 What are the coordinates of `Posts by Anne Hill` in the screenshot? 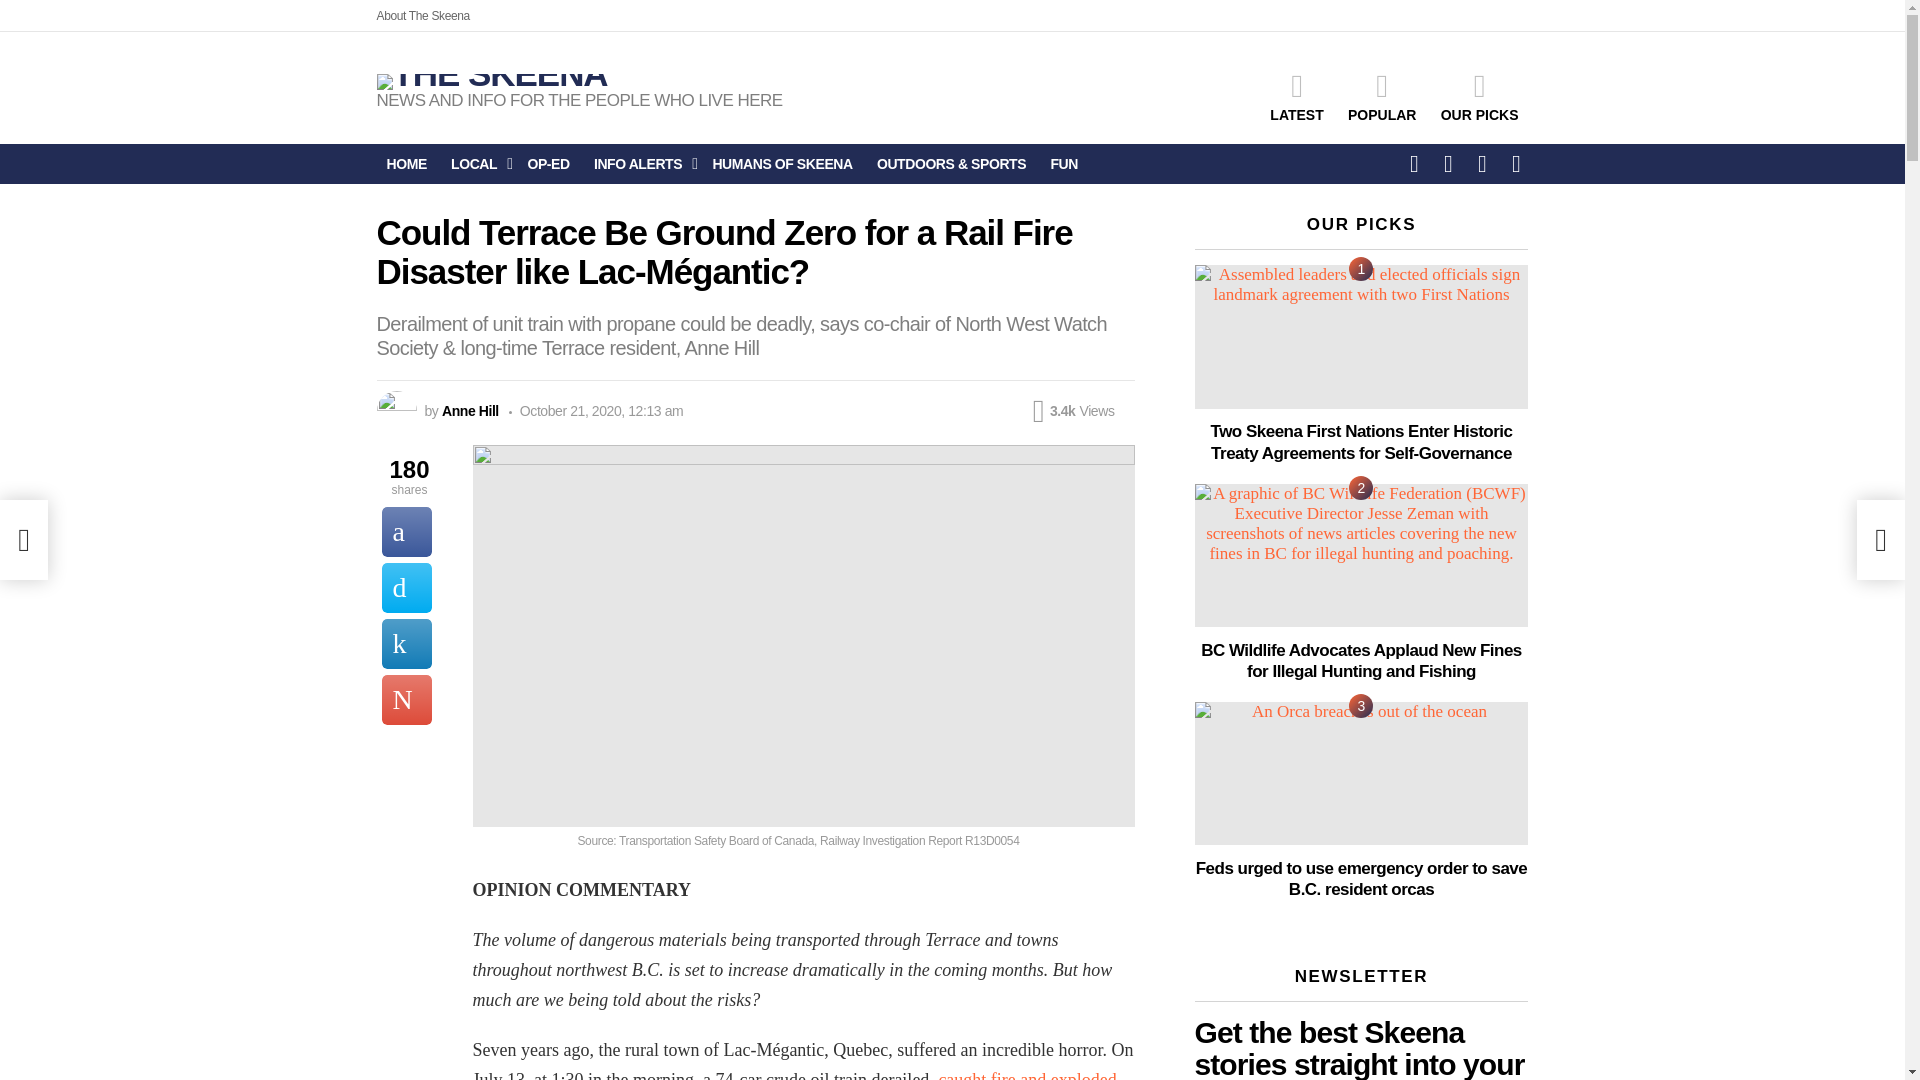 It's located at (470, 410).